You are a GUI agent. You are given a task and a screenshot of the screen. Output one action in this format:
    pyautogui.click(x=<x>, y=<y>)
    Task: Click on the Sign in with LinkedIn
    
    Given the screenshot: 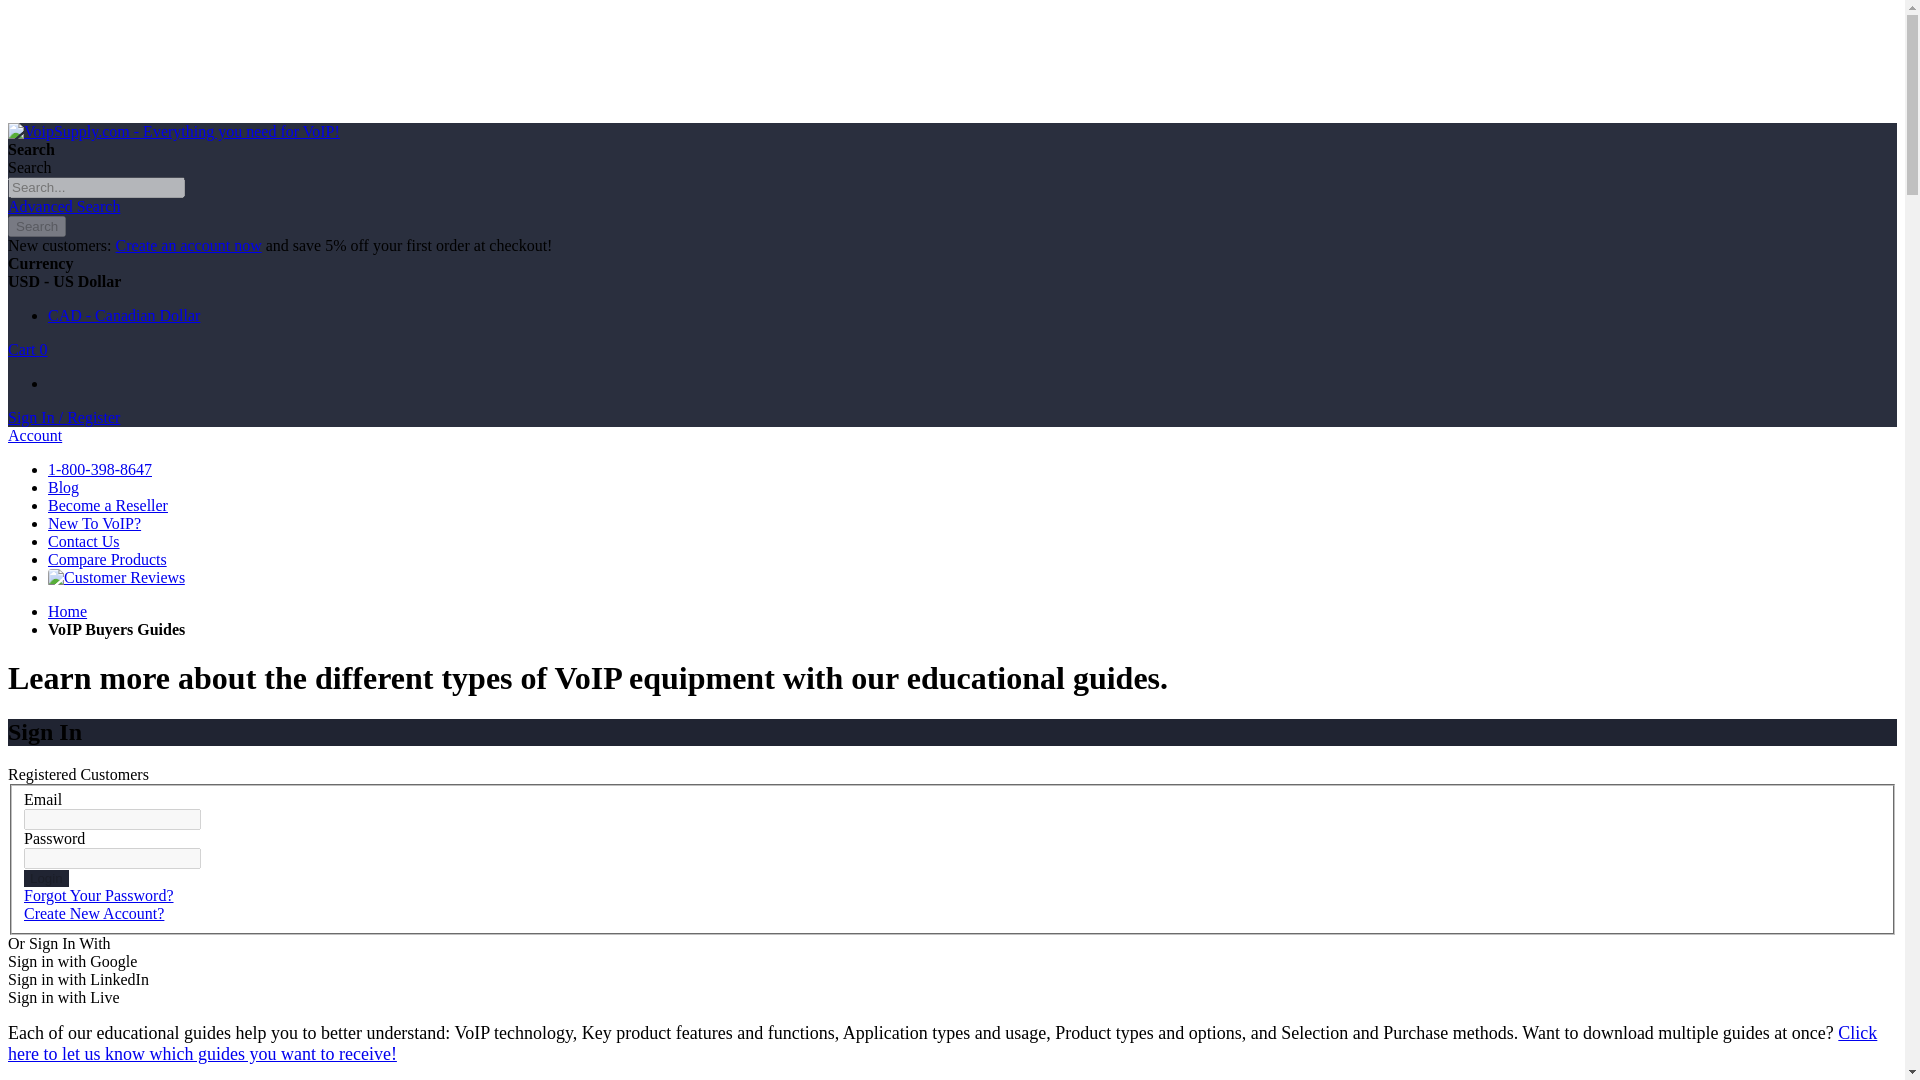 What is the action you would take?
    pyautogui.click(x=78, y=979)
    